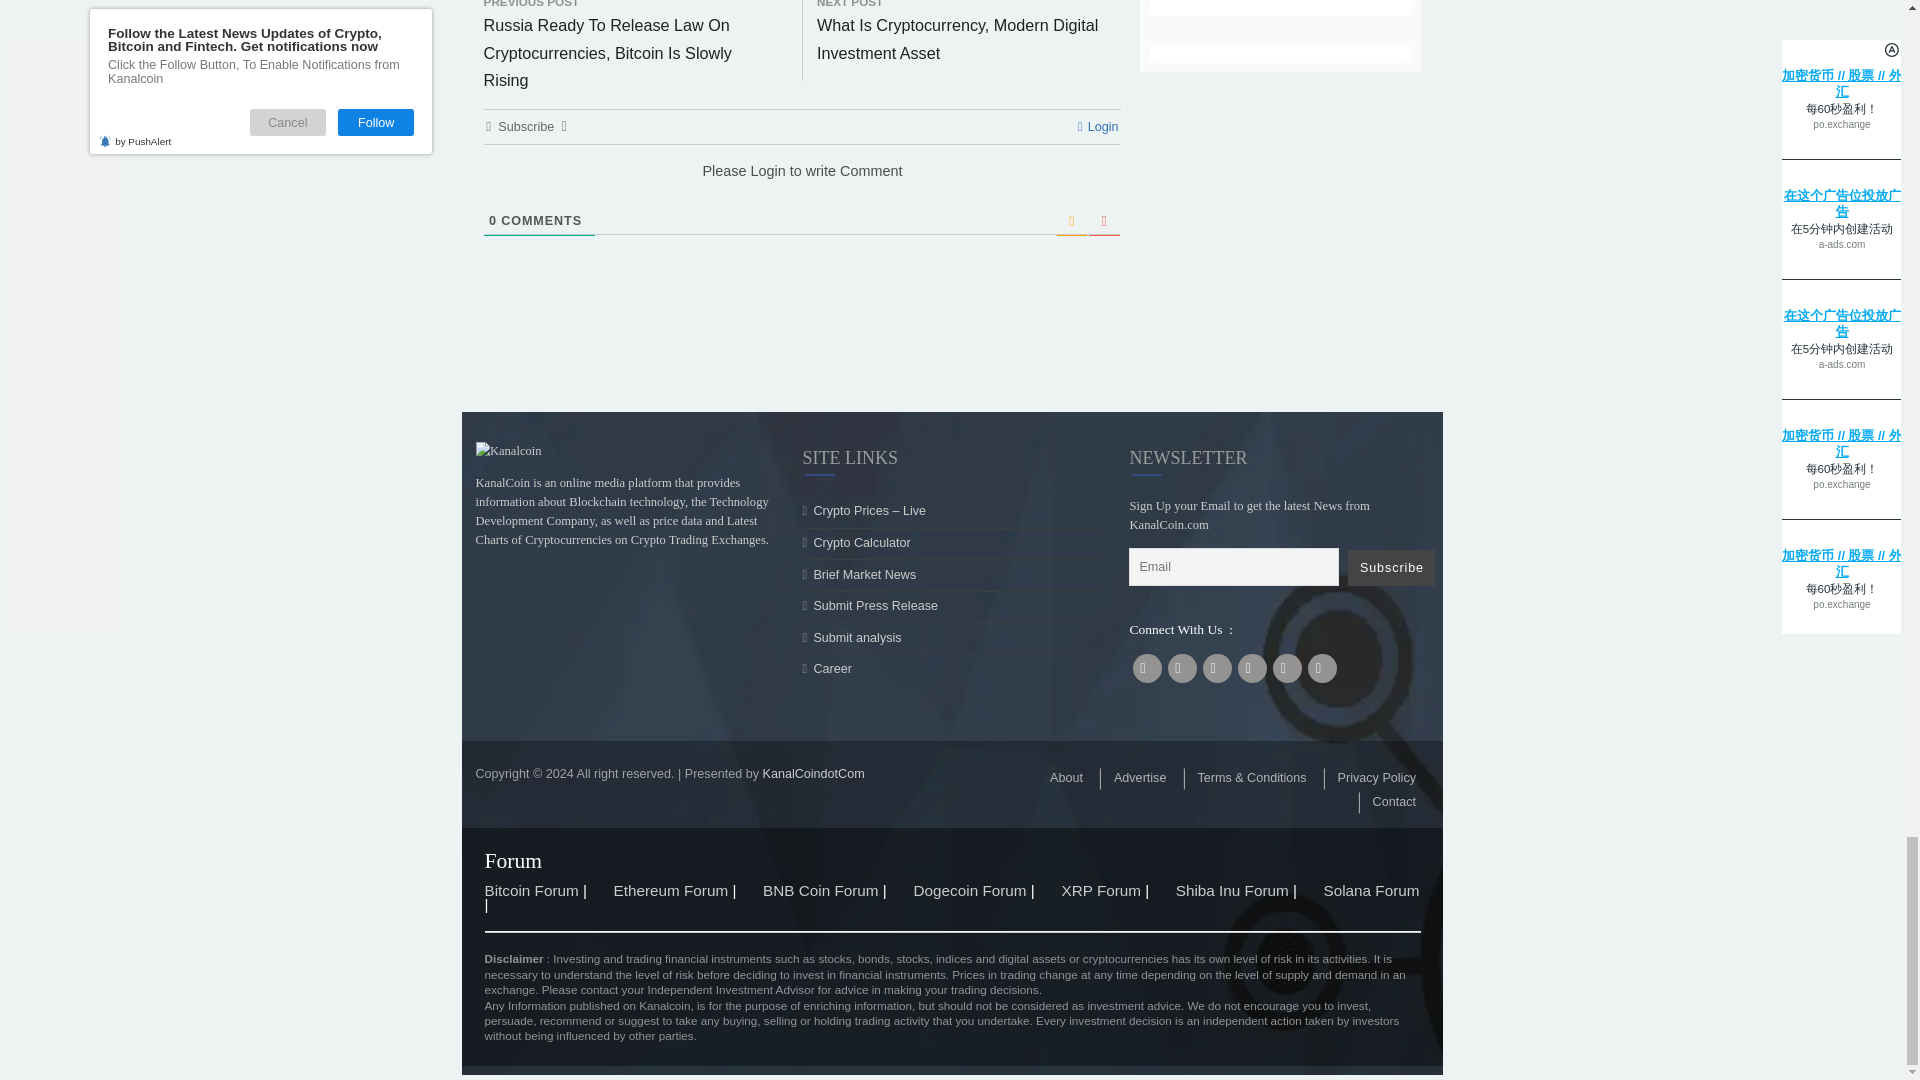 This screenshot has height=1080, width=1920. I want to click on Telegram, so click(755, 230).